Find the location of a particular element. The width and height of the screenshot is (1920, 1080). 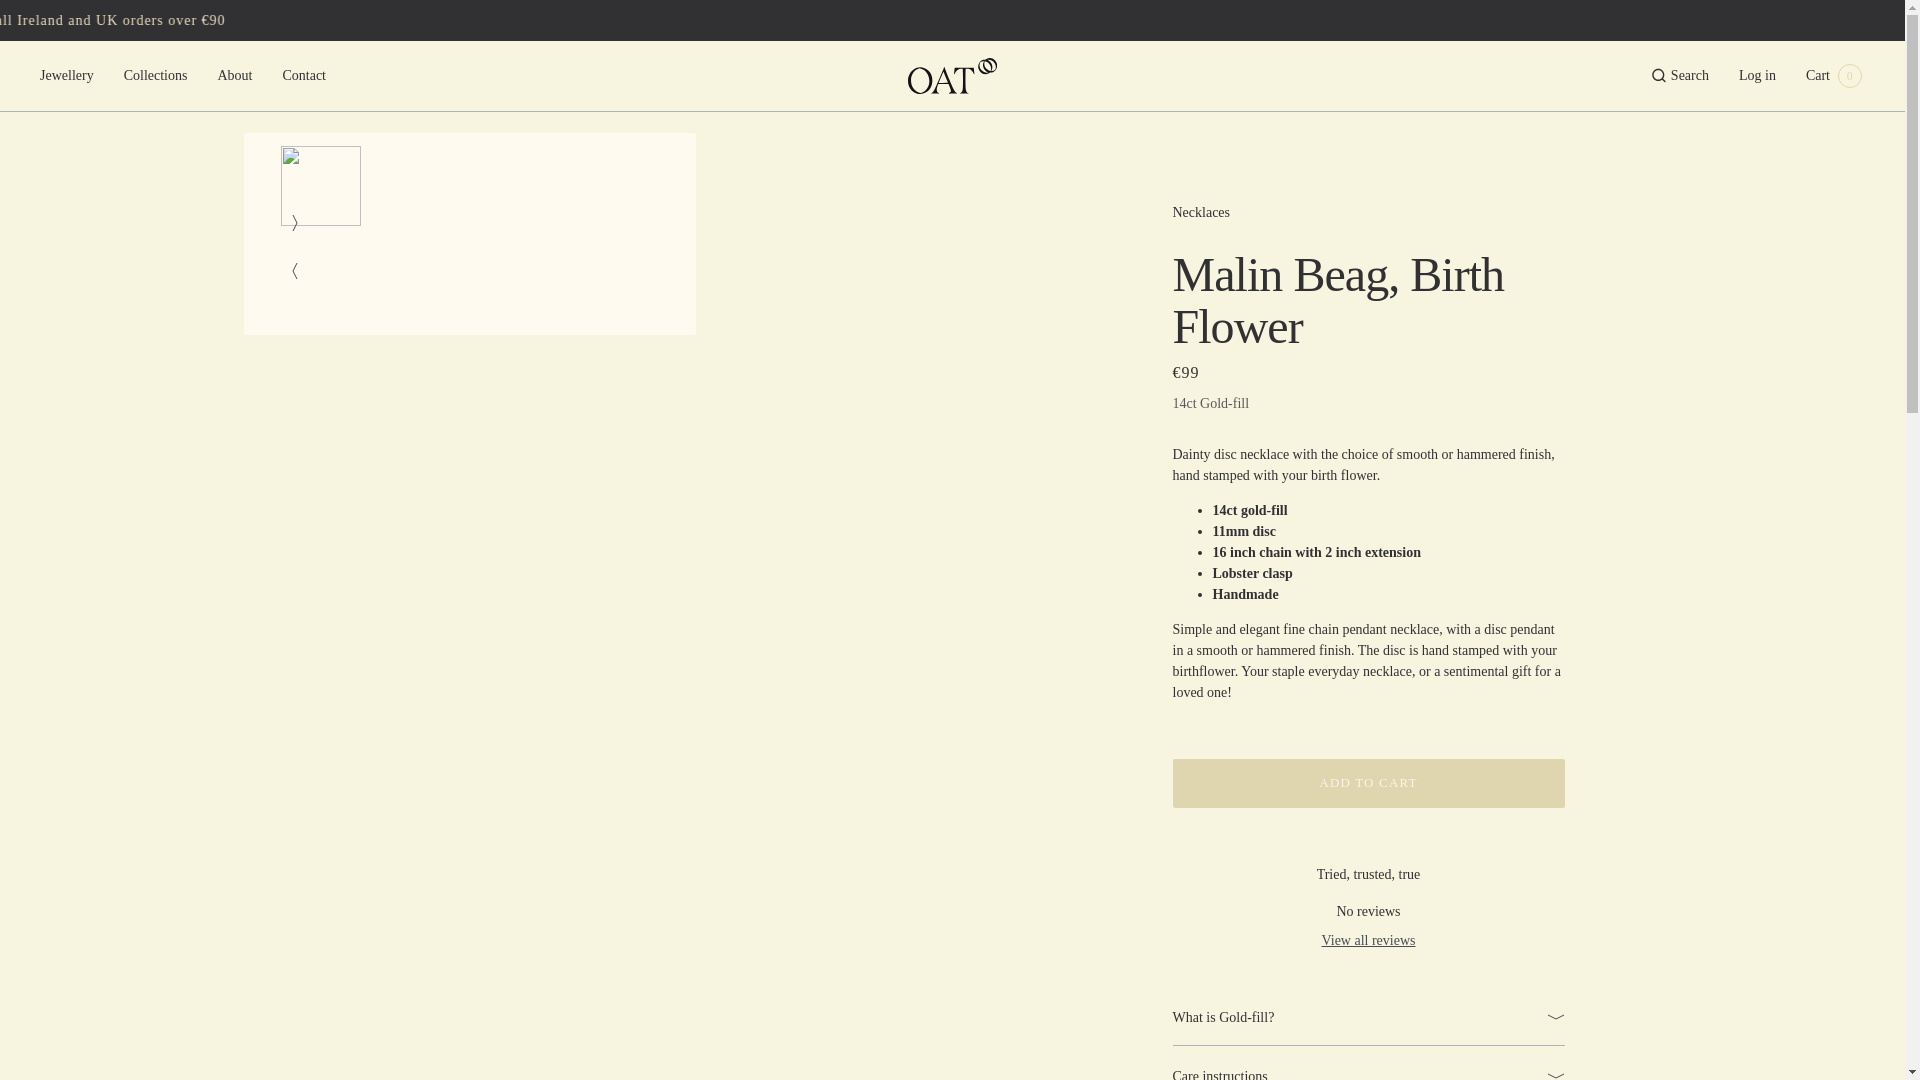

SKIP TO CONTENT is located at coordinates (19, 14).